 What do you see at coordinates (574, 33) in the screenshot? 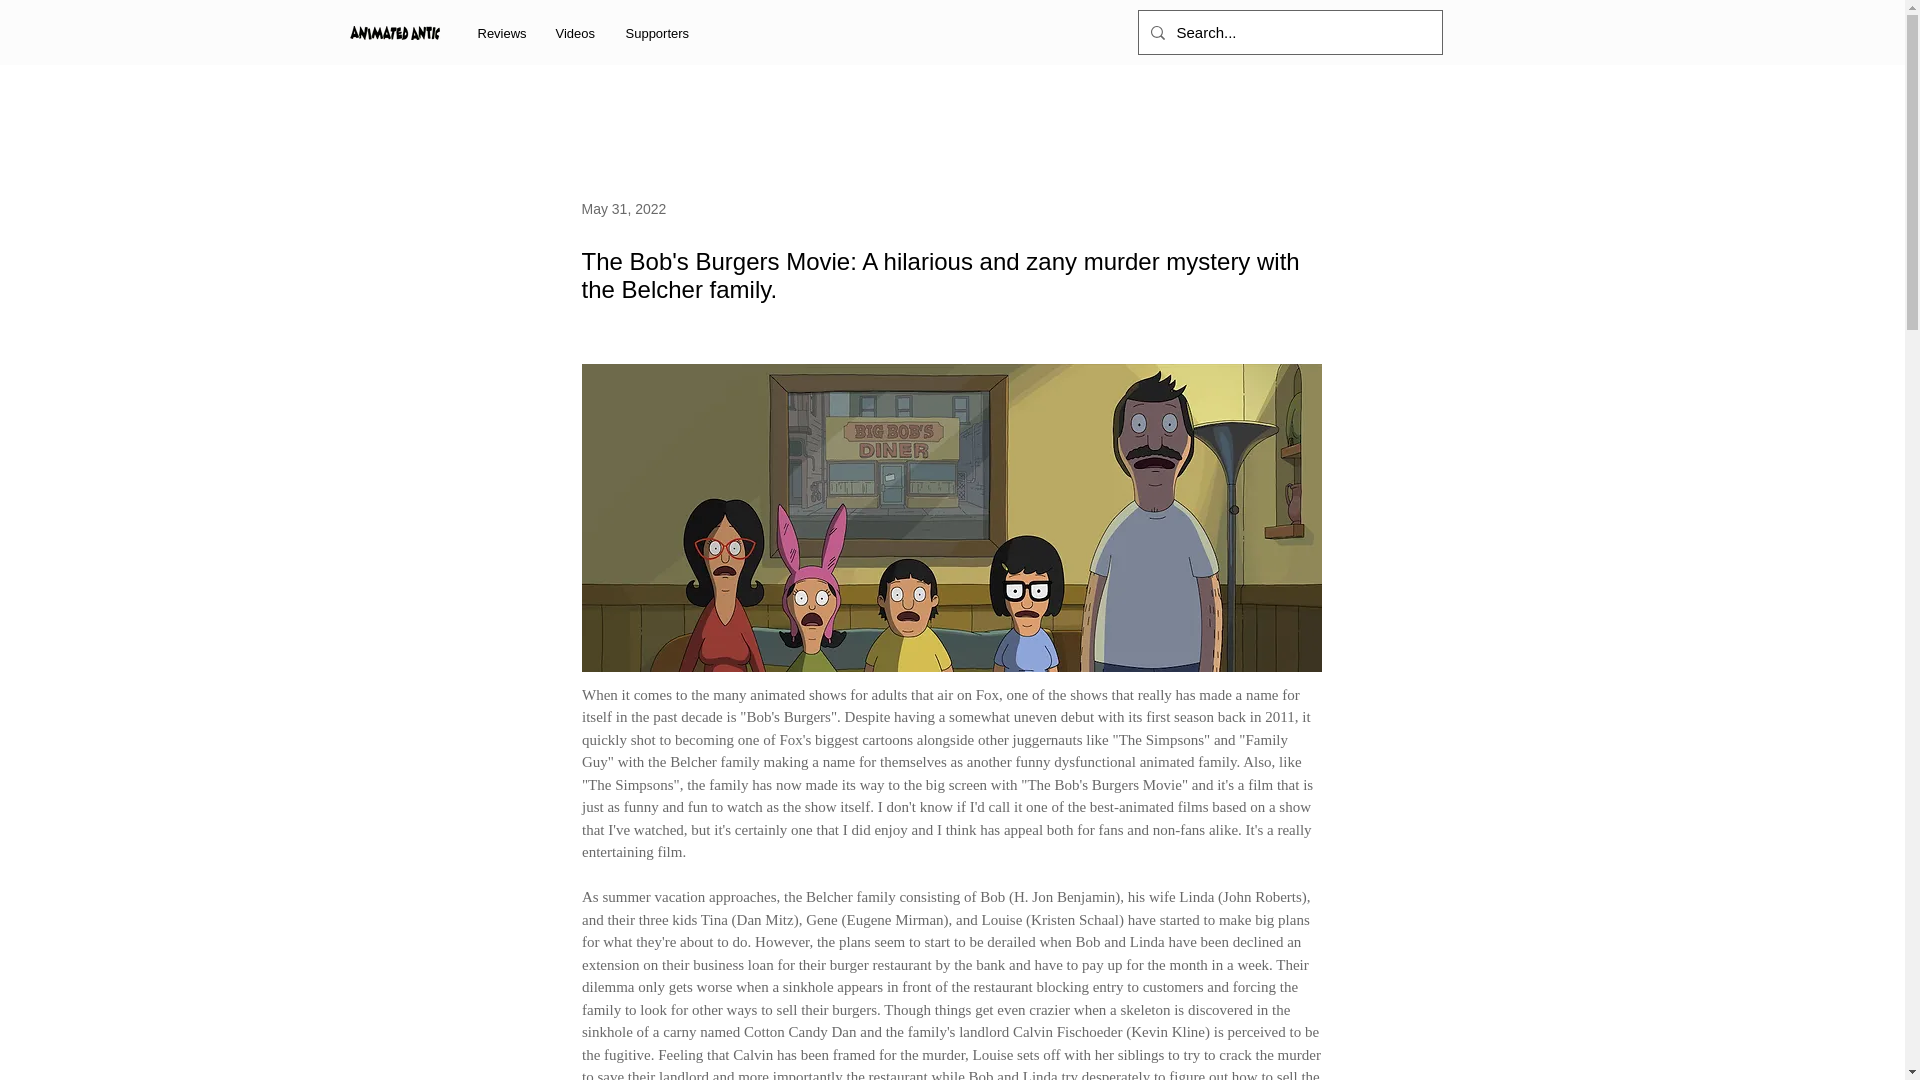
I see `Videos` at bounding box center [574, 33].